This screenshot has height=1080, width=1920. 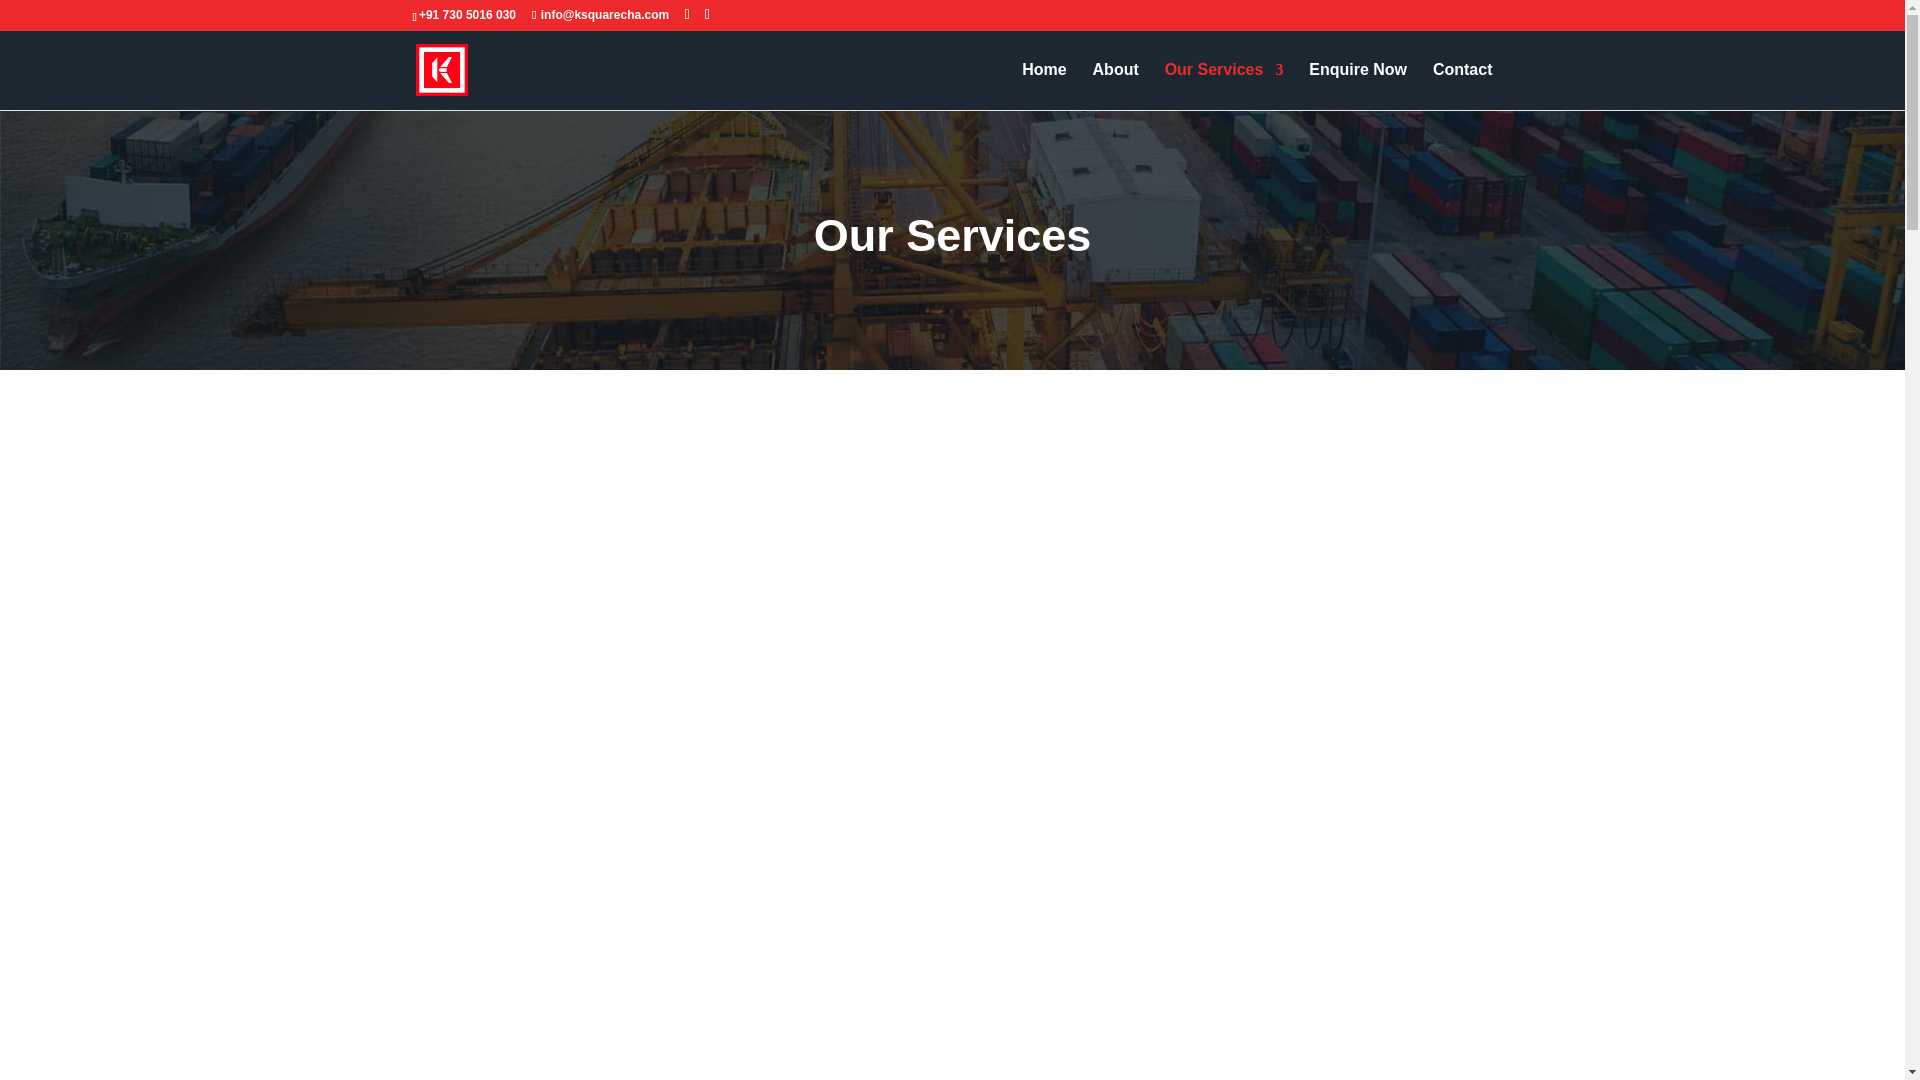 I want to click on Enquire Now, so click(x=1358, y=86).